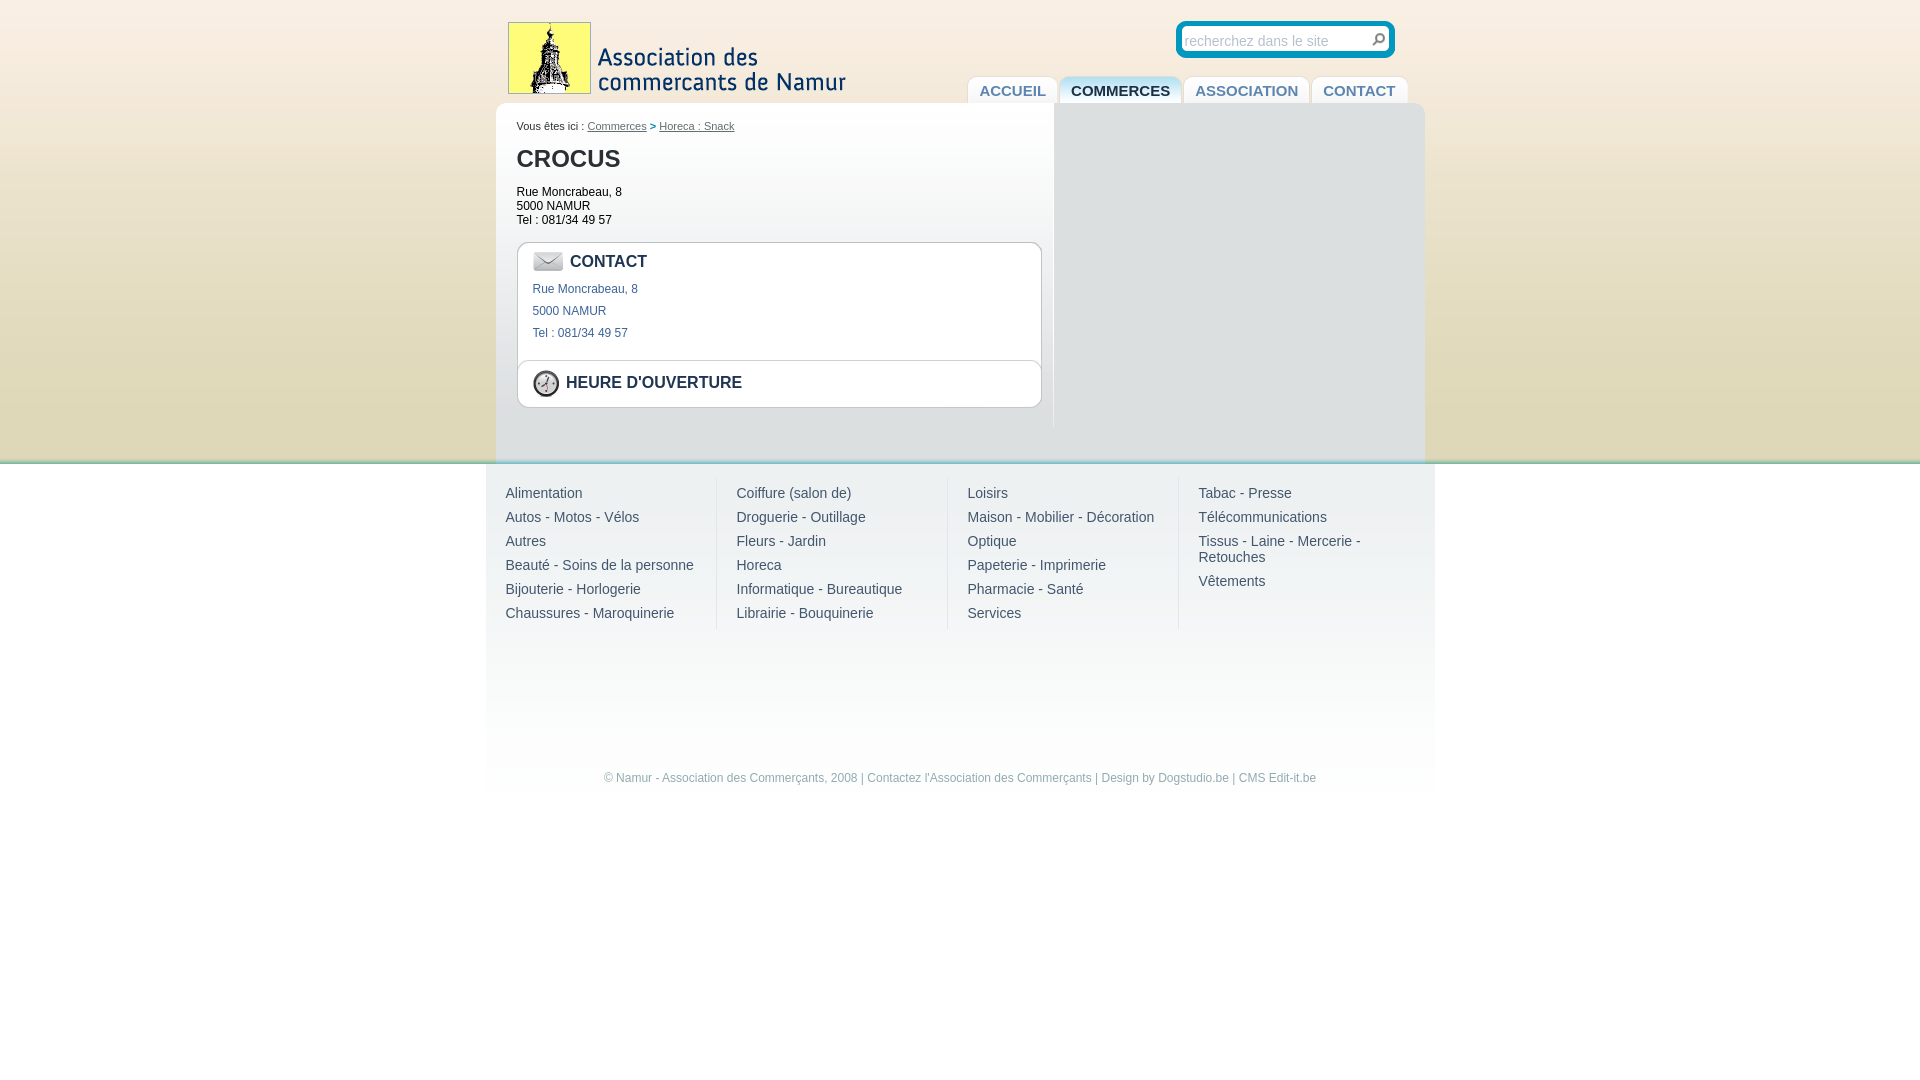 The width and height of the screenshot is (1920, 1080). What do you see at coordinates (1038, 565) in the screenshot?
I see `Papeterie - Imprimerie` at bounding box center [1038, 565].